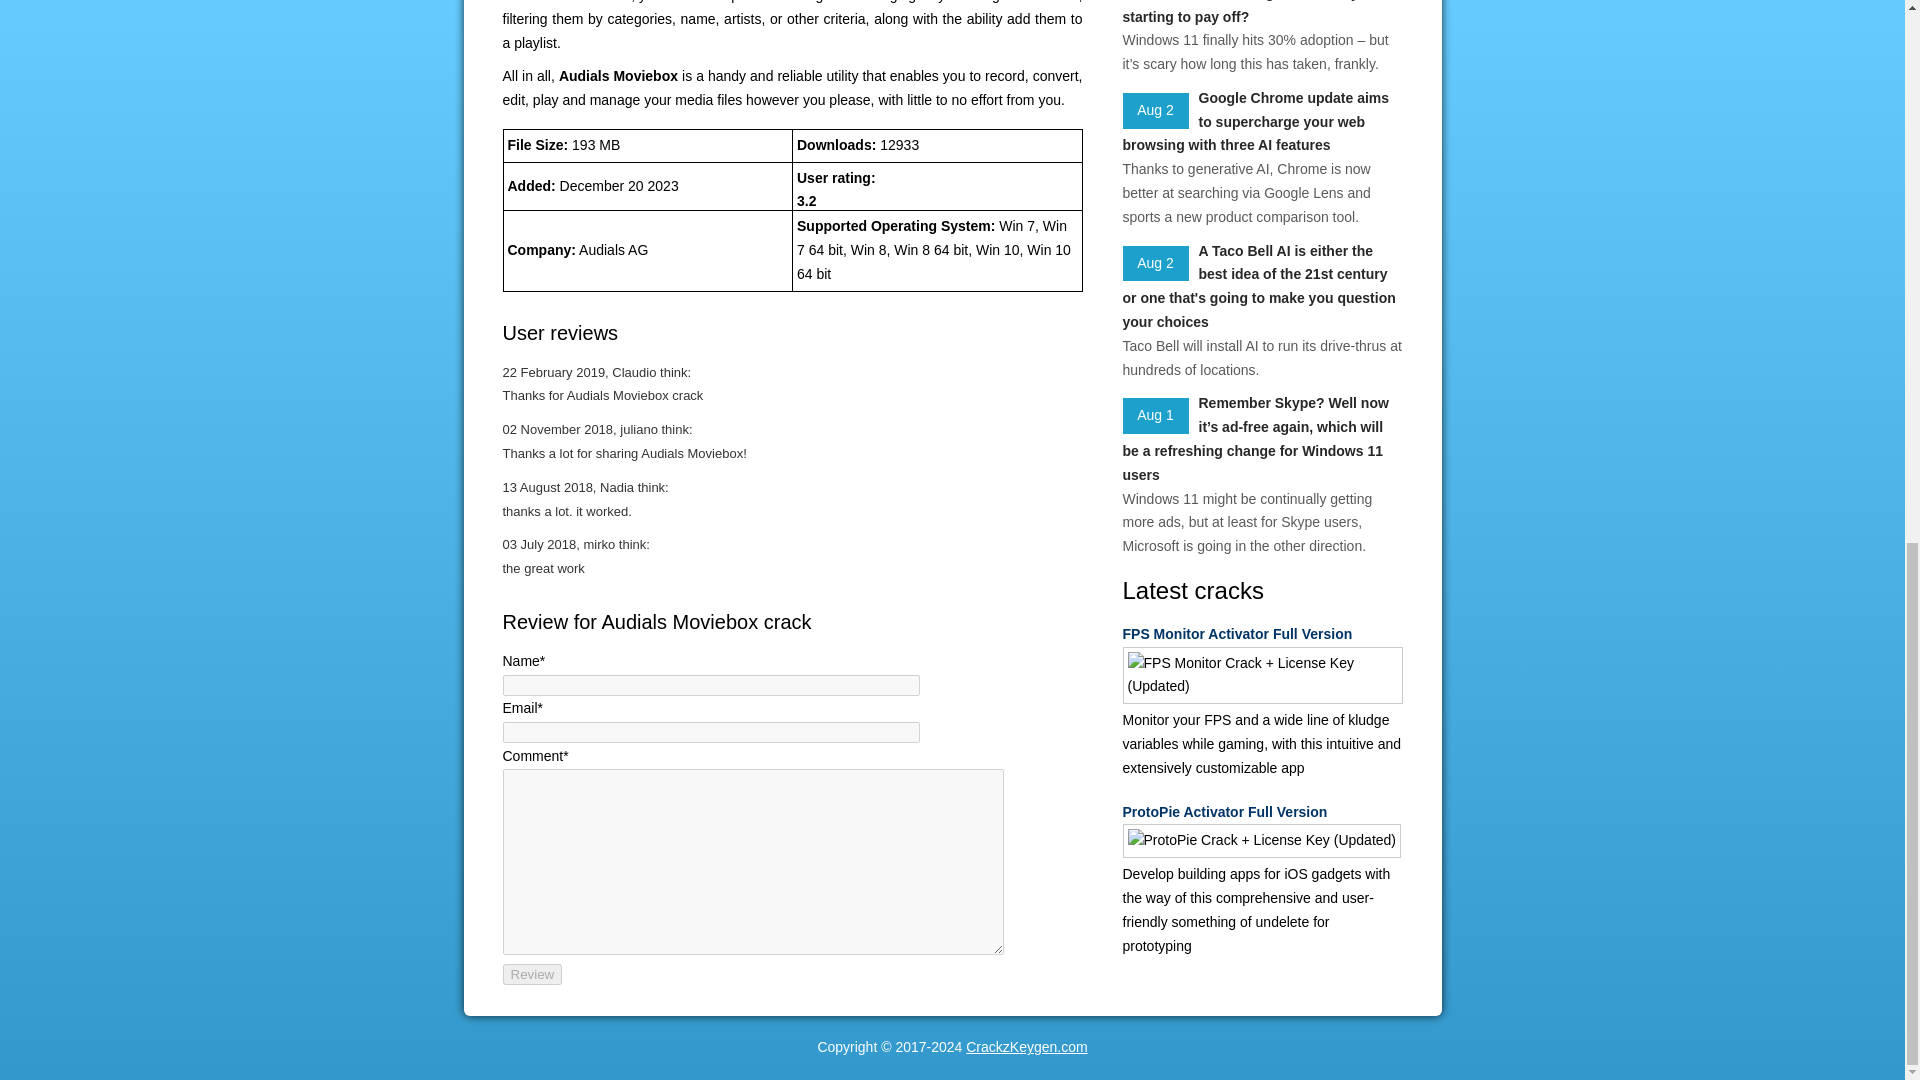 The width and height of the screenshot is (1920, 1080). Describe the element at coordinates (1261, 813) in the screenshot. I see `ProtoPie Activator Full Version` at that location.